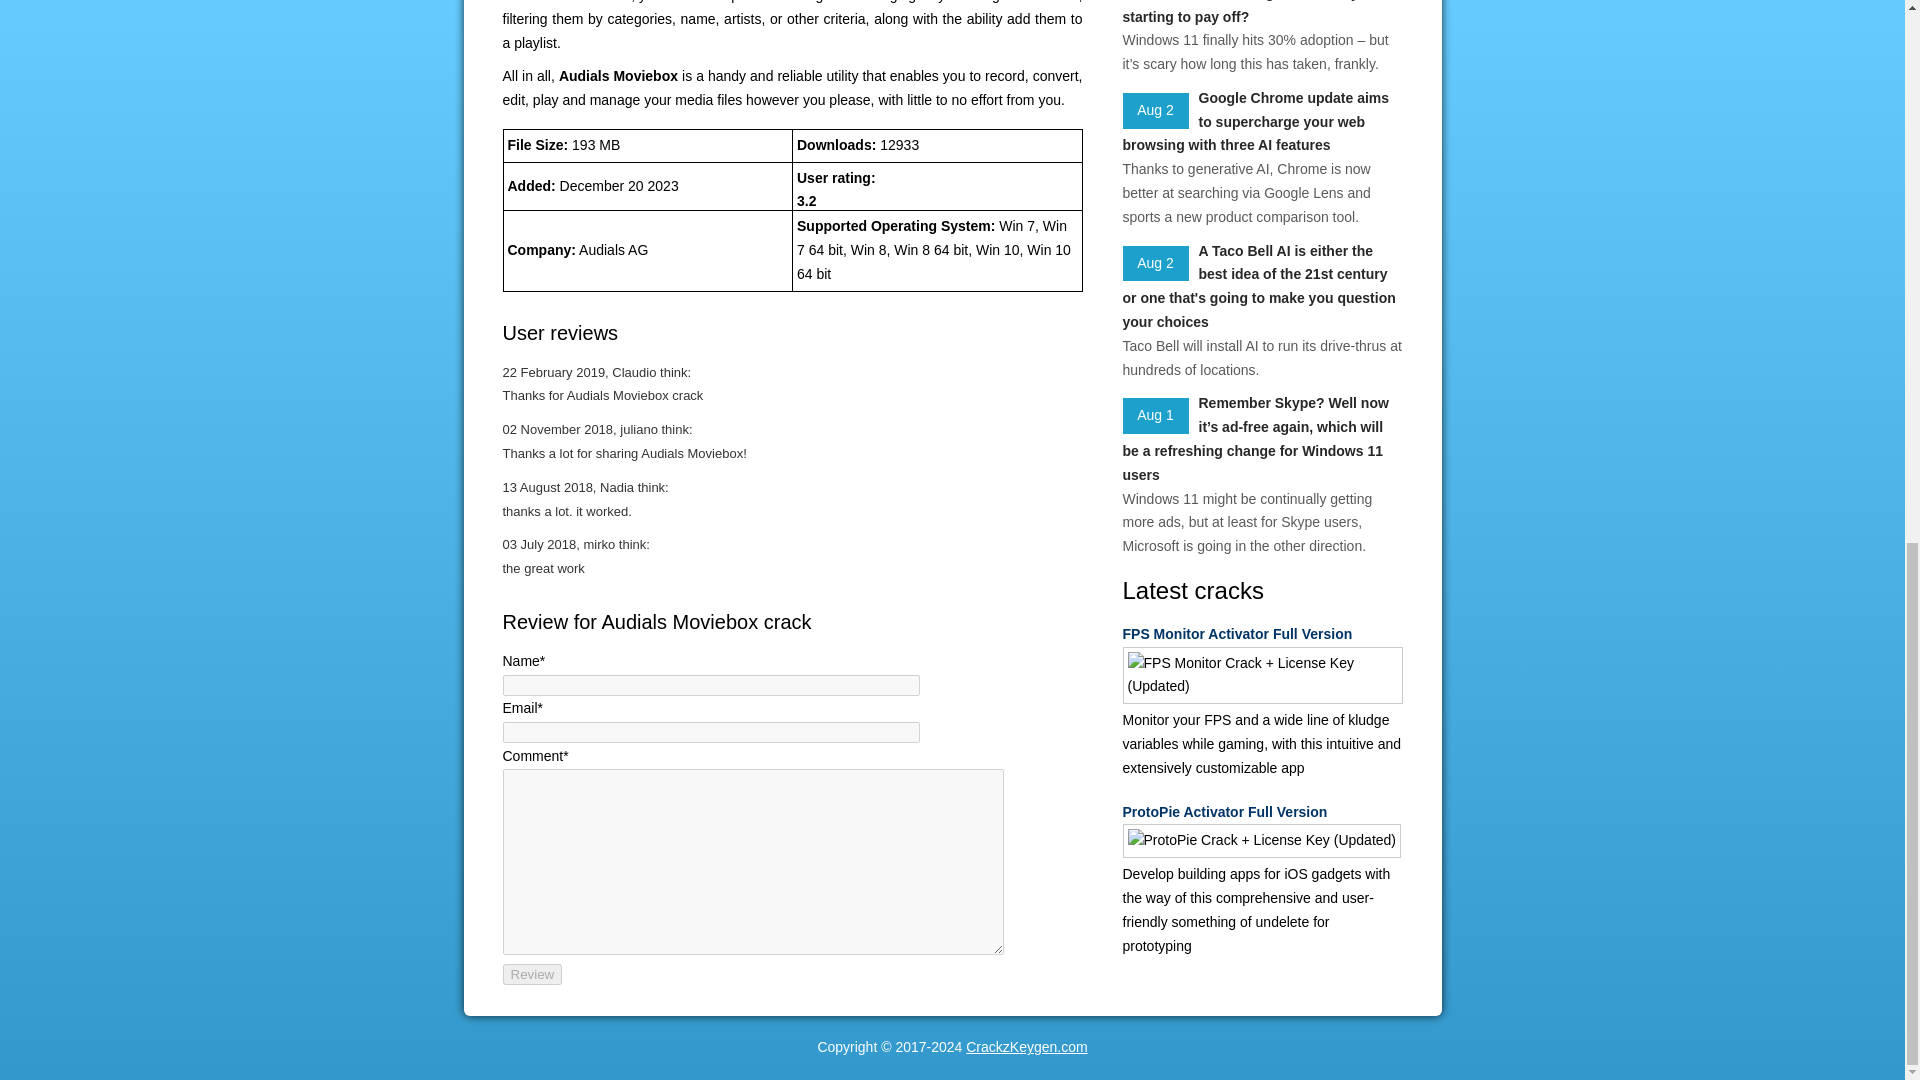 The width and height of the screenshot is (1920, 1080). Describe the element at coordinates (1261, 813) in the screenshot. I see `ProtoPie Activator Full Version` at that location.